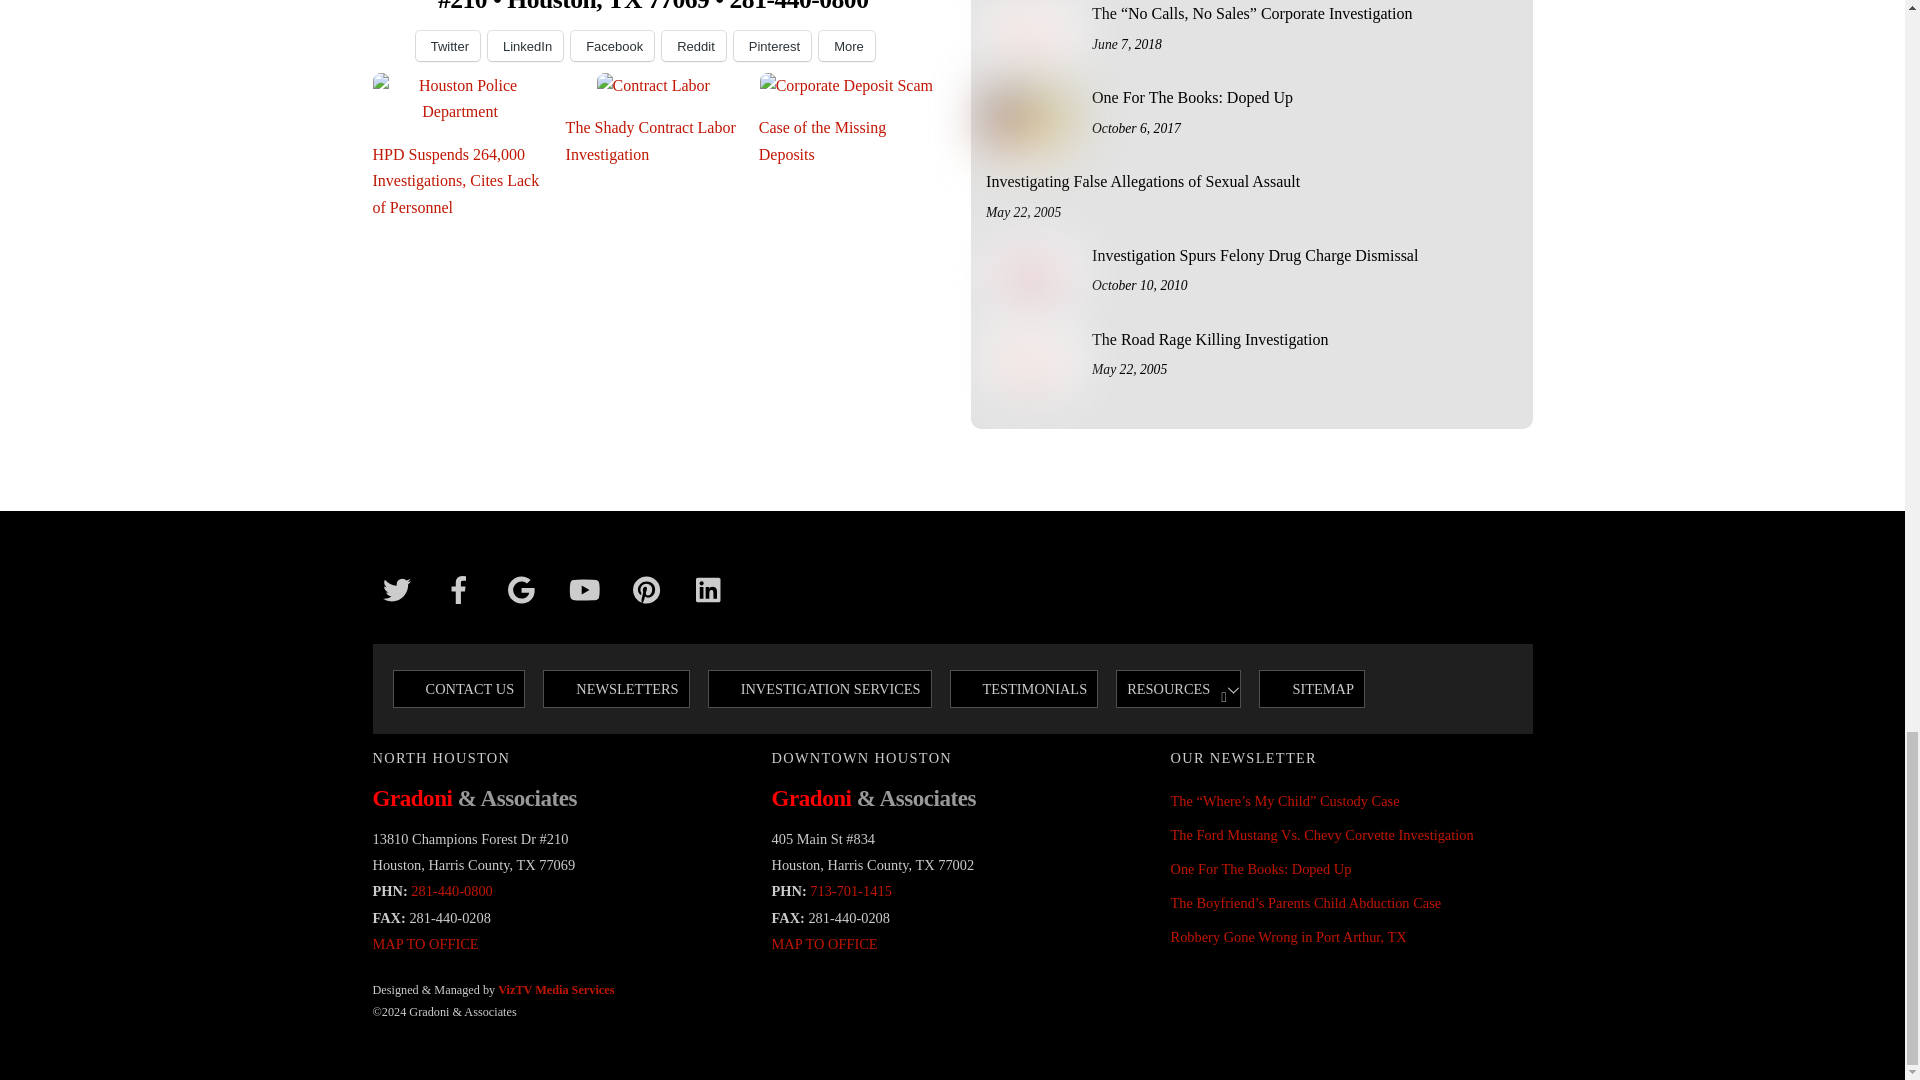 The height and width of the screenshot is (1080, 1920). Describe the element at coordinates (694, 46) in the screenshot. I see `Click to share on Reddit` at that location.